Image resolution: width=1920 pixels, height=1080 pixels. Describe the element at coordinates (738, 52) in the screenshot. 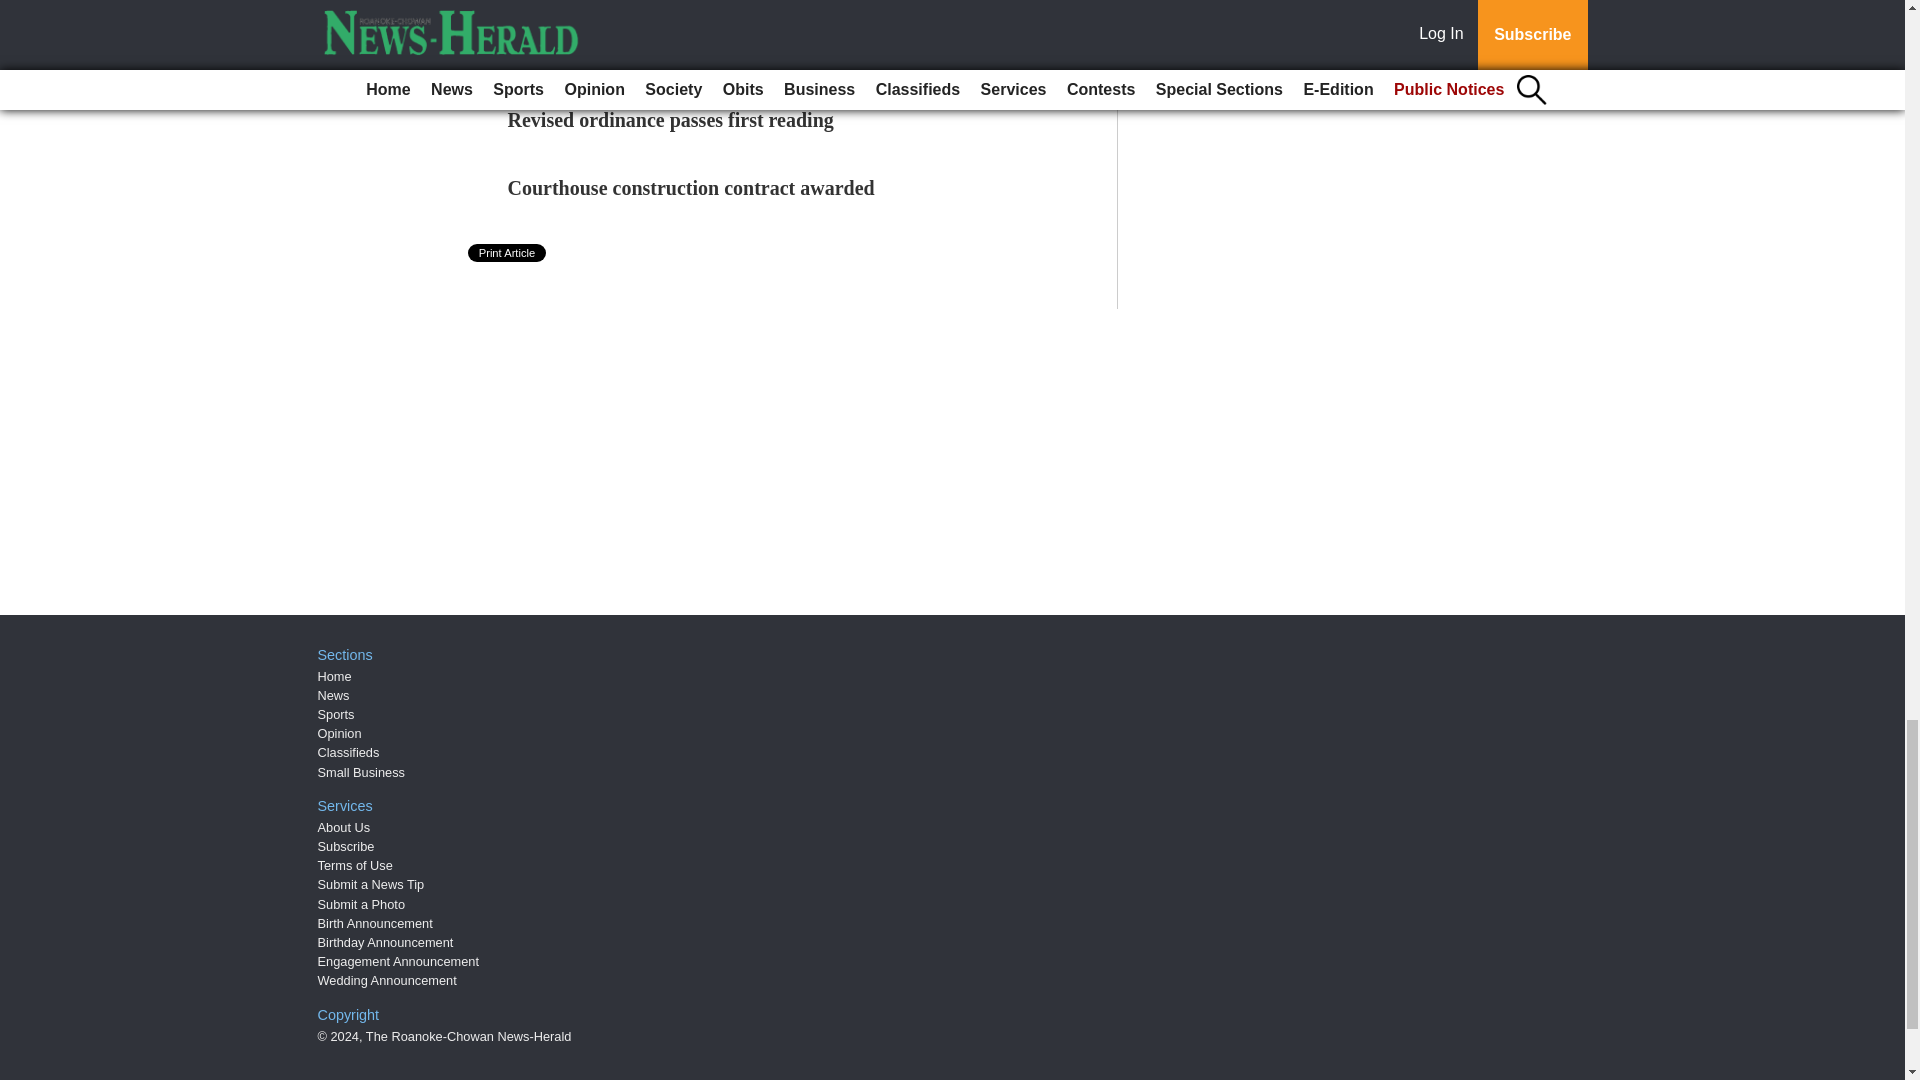

I see `Northampton DSS workers disgruntled with pay raise` at that location.